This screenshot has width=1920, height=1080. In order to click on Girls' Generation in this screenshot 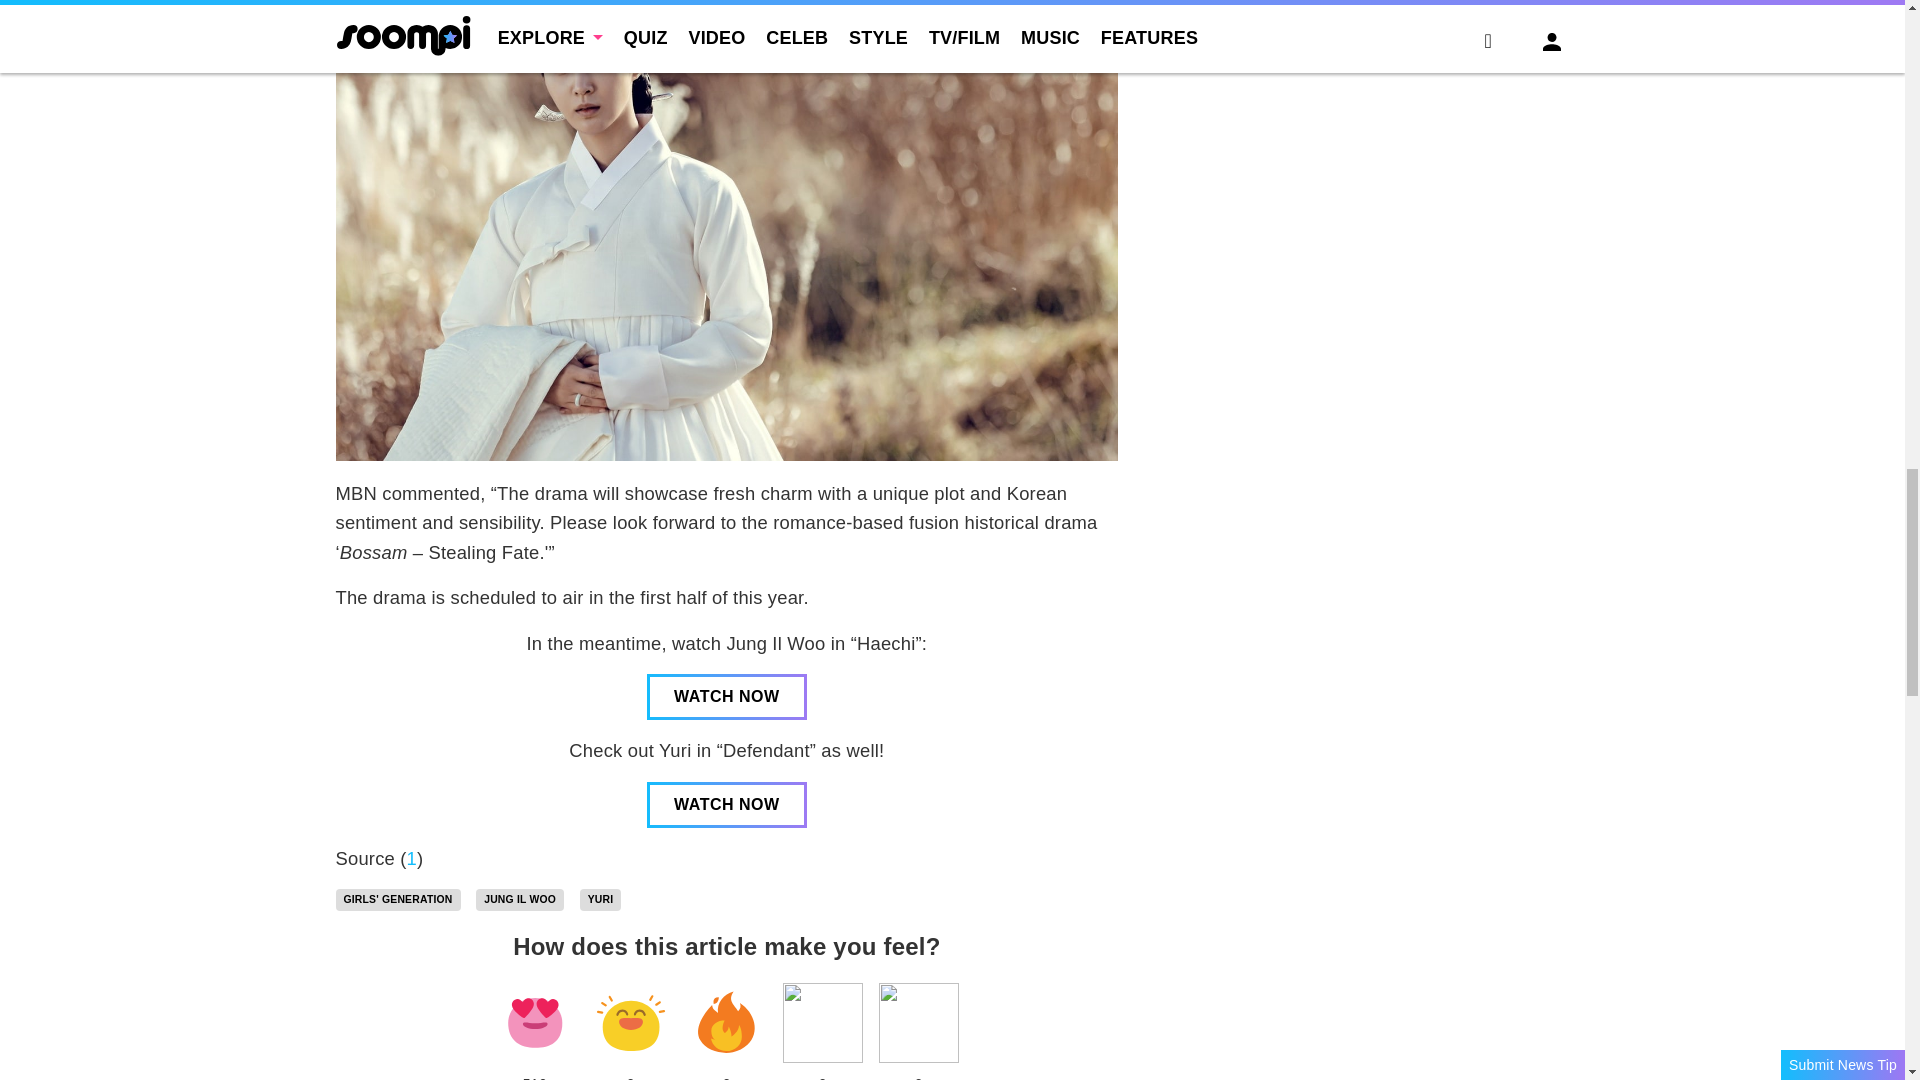, I will do `click(398, 900)`.